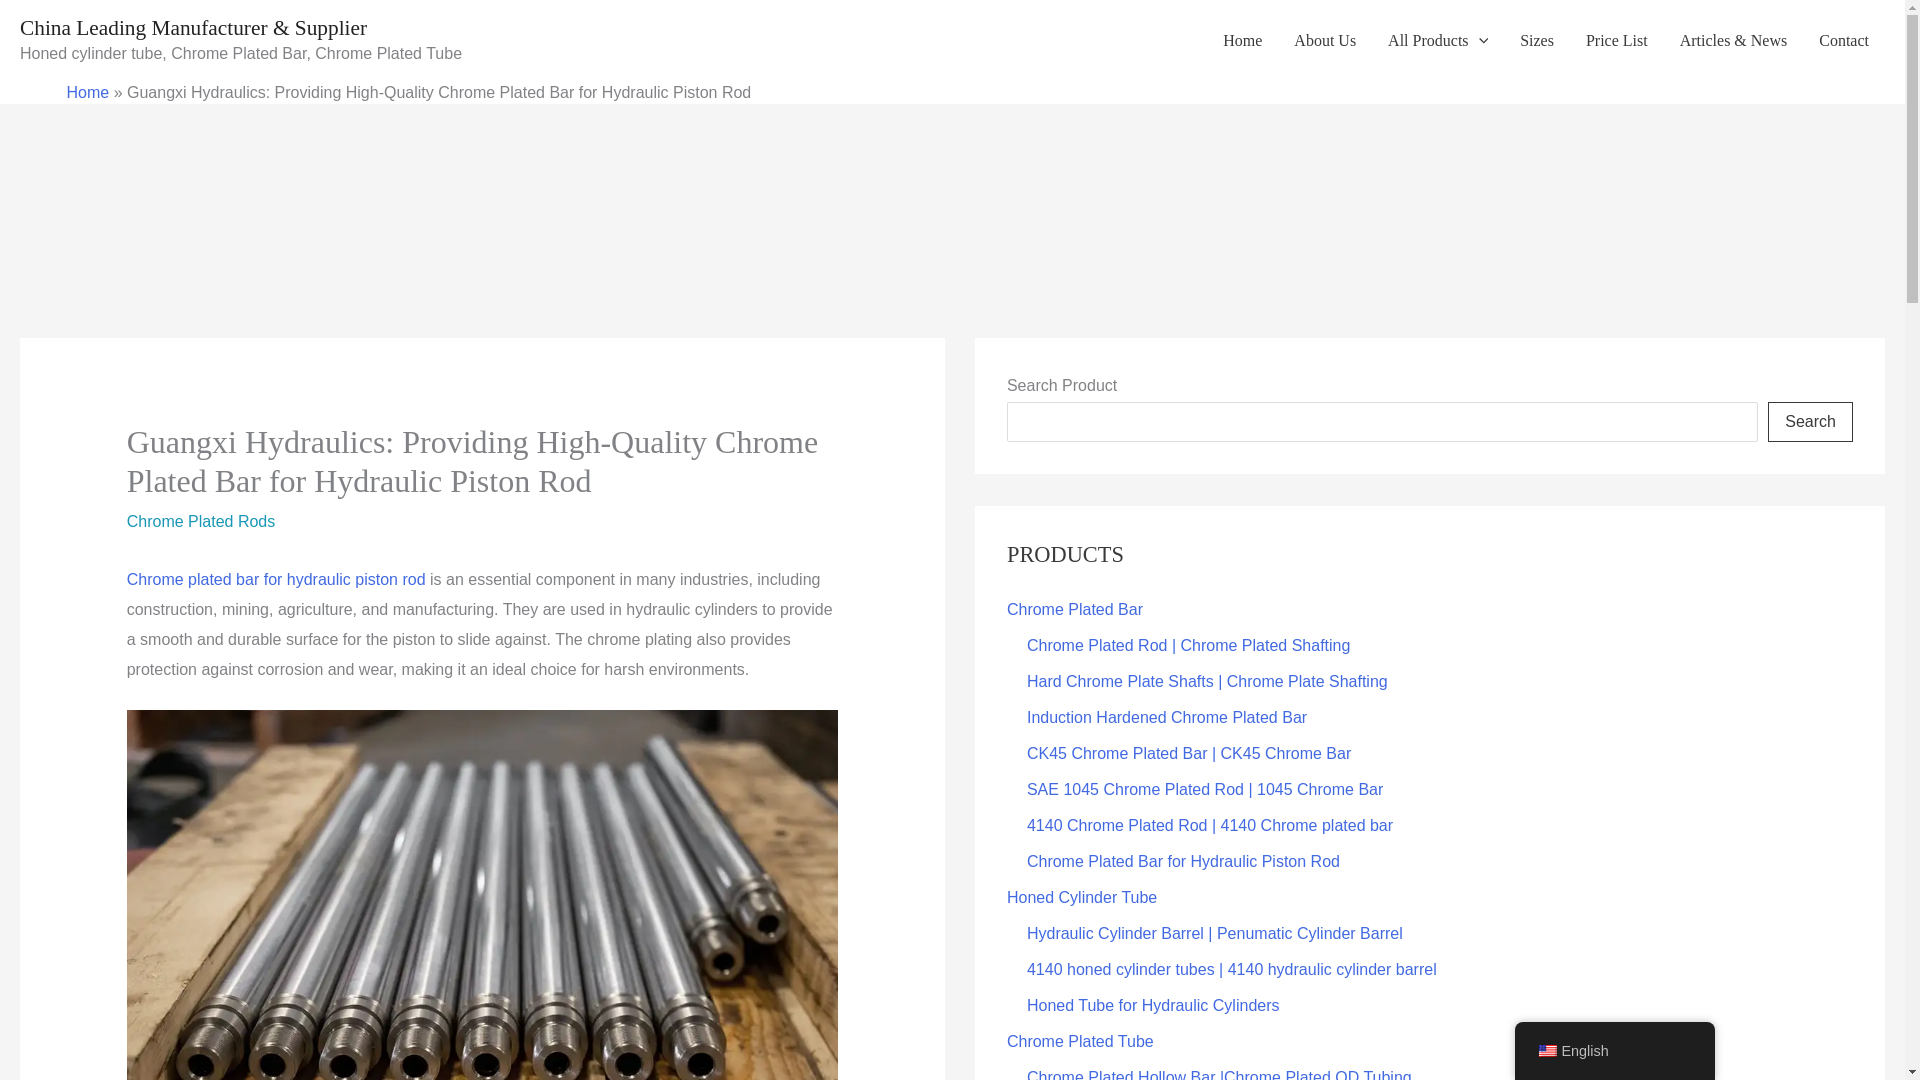 The height and width of the screenshot is (1080, 1920). What do you see at coordinates (1844, 40) in the screenshot?
I see `Contact` at bounding box center [1844, 40].